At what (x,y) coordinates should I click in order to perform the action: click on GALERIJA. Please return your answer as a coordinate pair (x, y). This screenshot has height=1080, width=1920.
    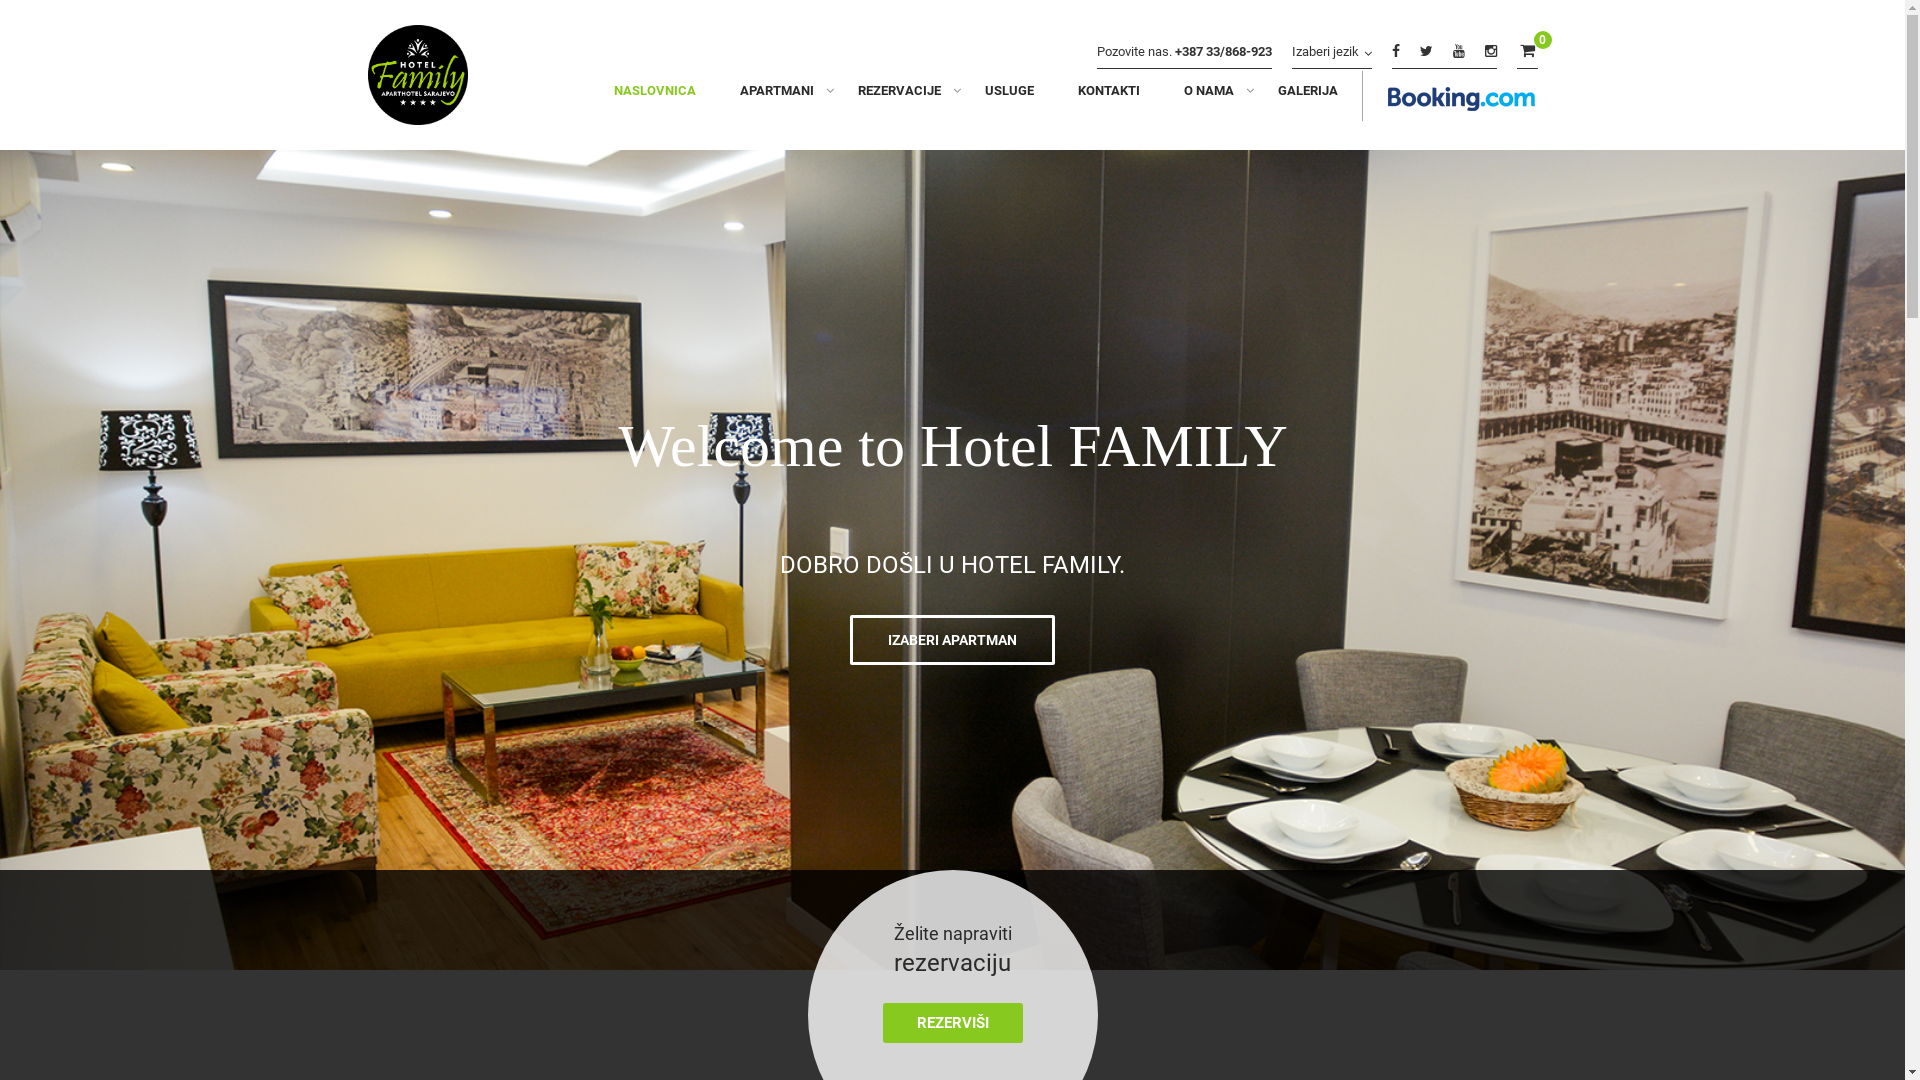
    Looking at the image, I should click on (1298, 96).